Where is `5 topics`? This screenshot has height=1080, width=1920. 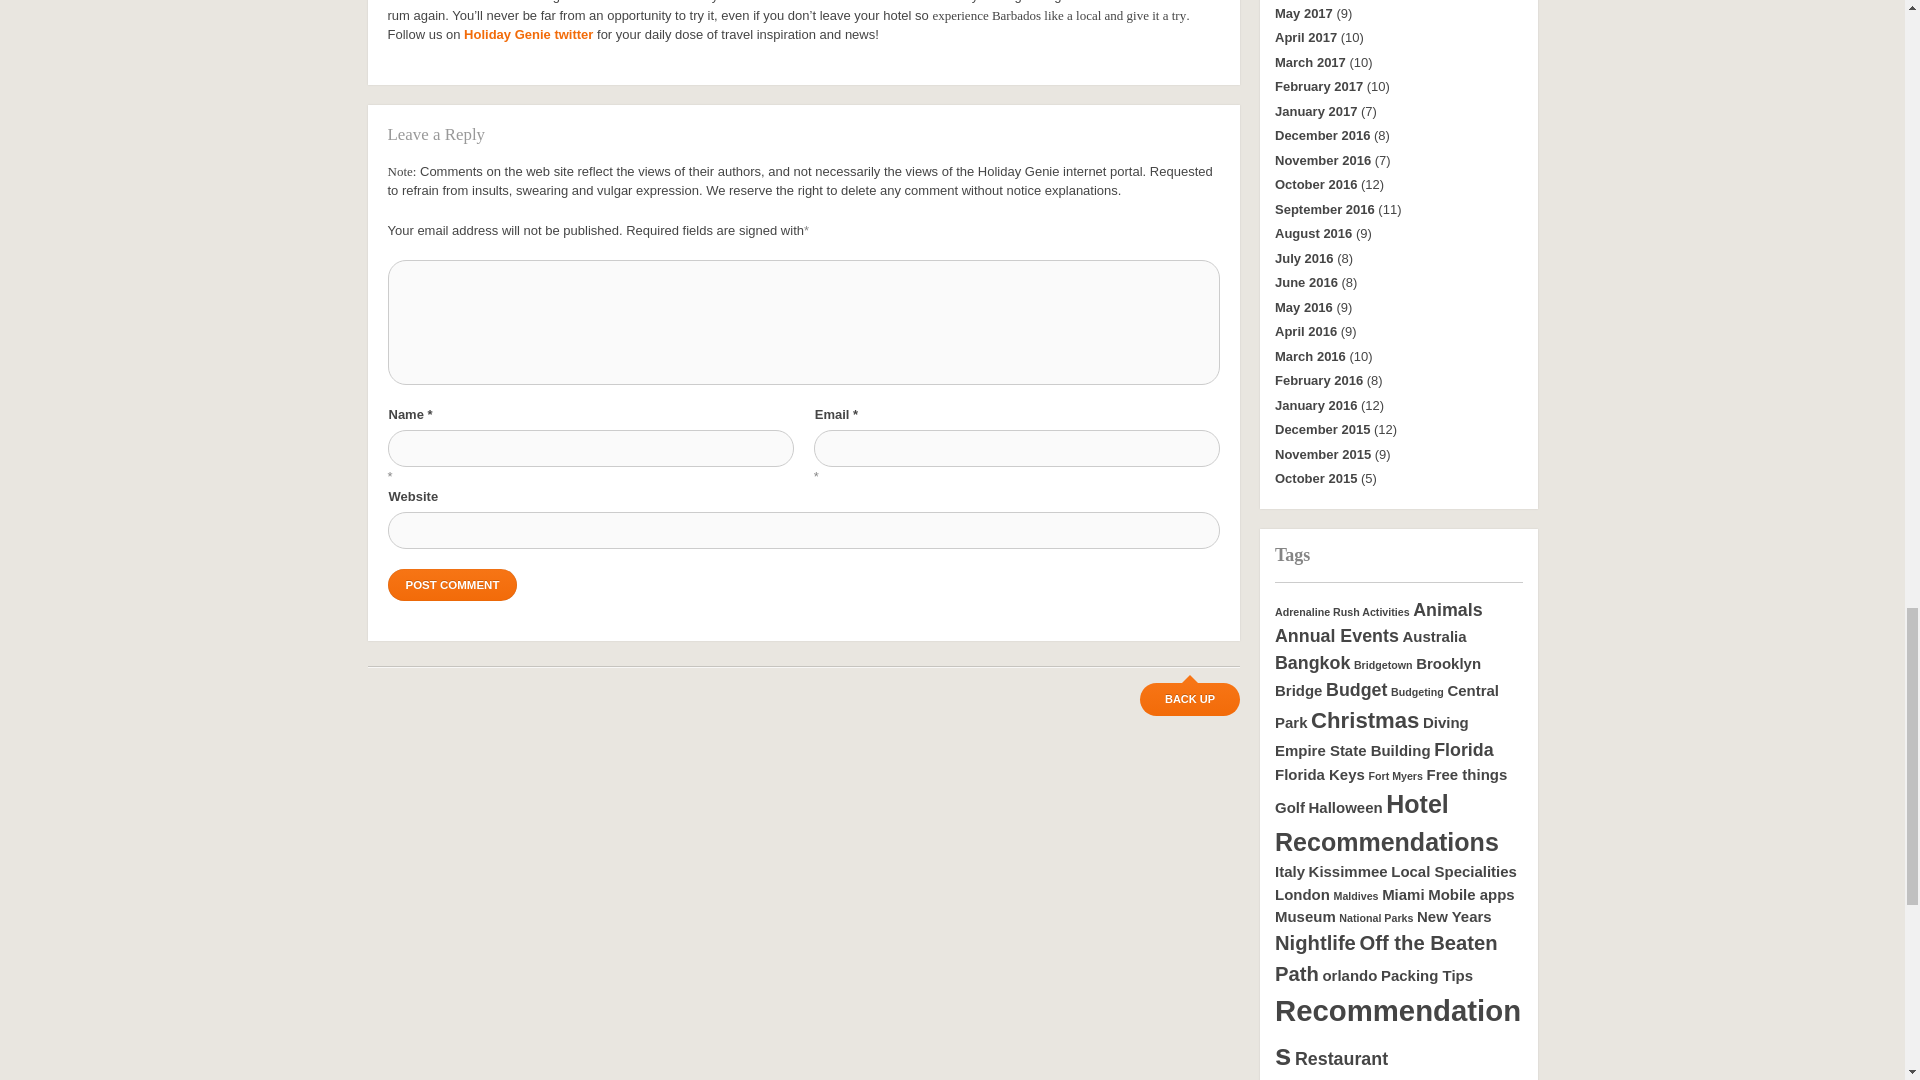
5 topics is located at coordinates (1364, 720).